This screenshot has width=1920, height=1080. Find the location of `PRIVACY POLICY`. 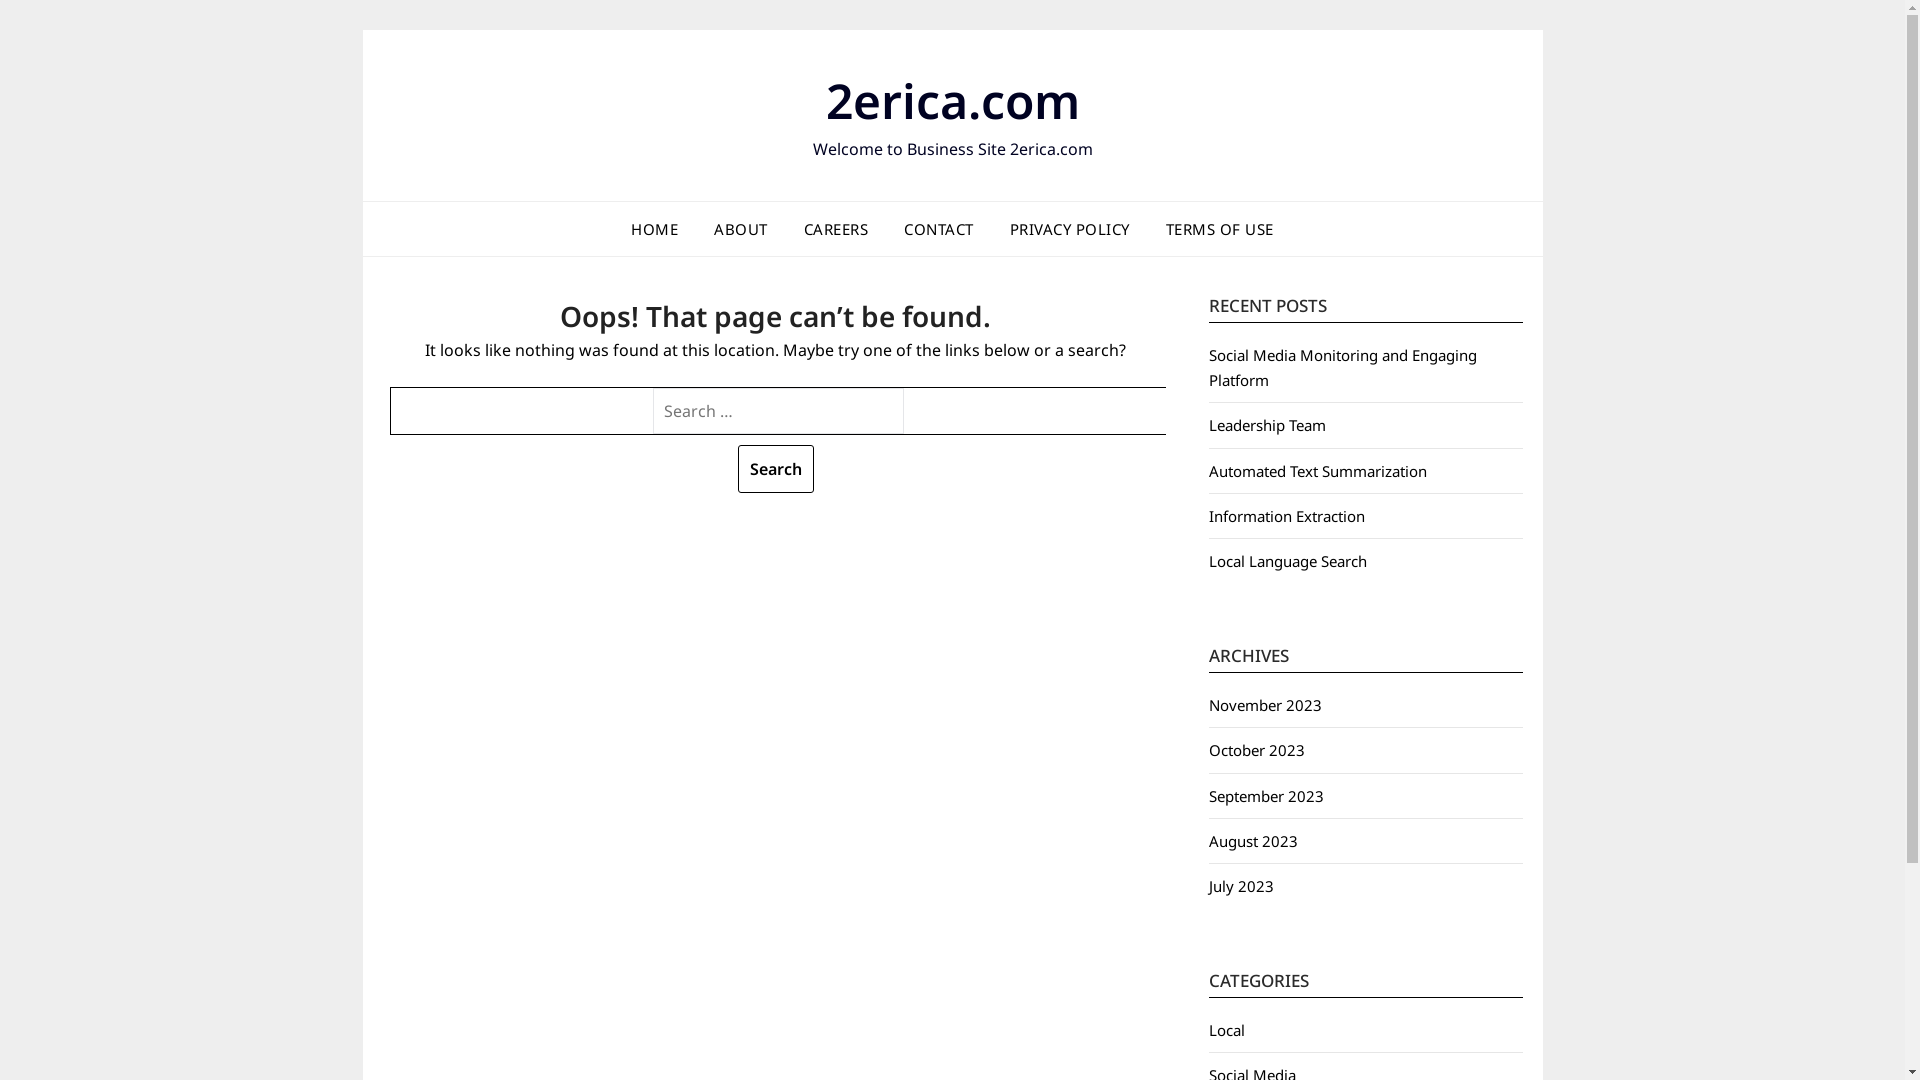

PRIVACY POLICY is located at coordinates (1070, 229).